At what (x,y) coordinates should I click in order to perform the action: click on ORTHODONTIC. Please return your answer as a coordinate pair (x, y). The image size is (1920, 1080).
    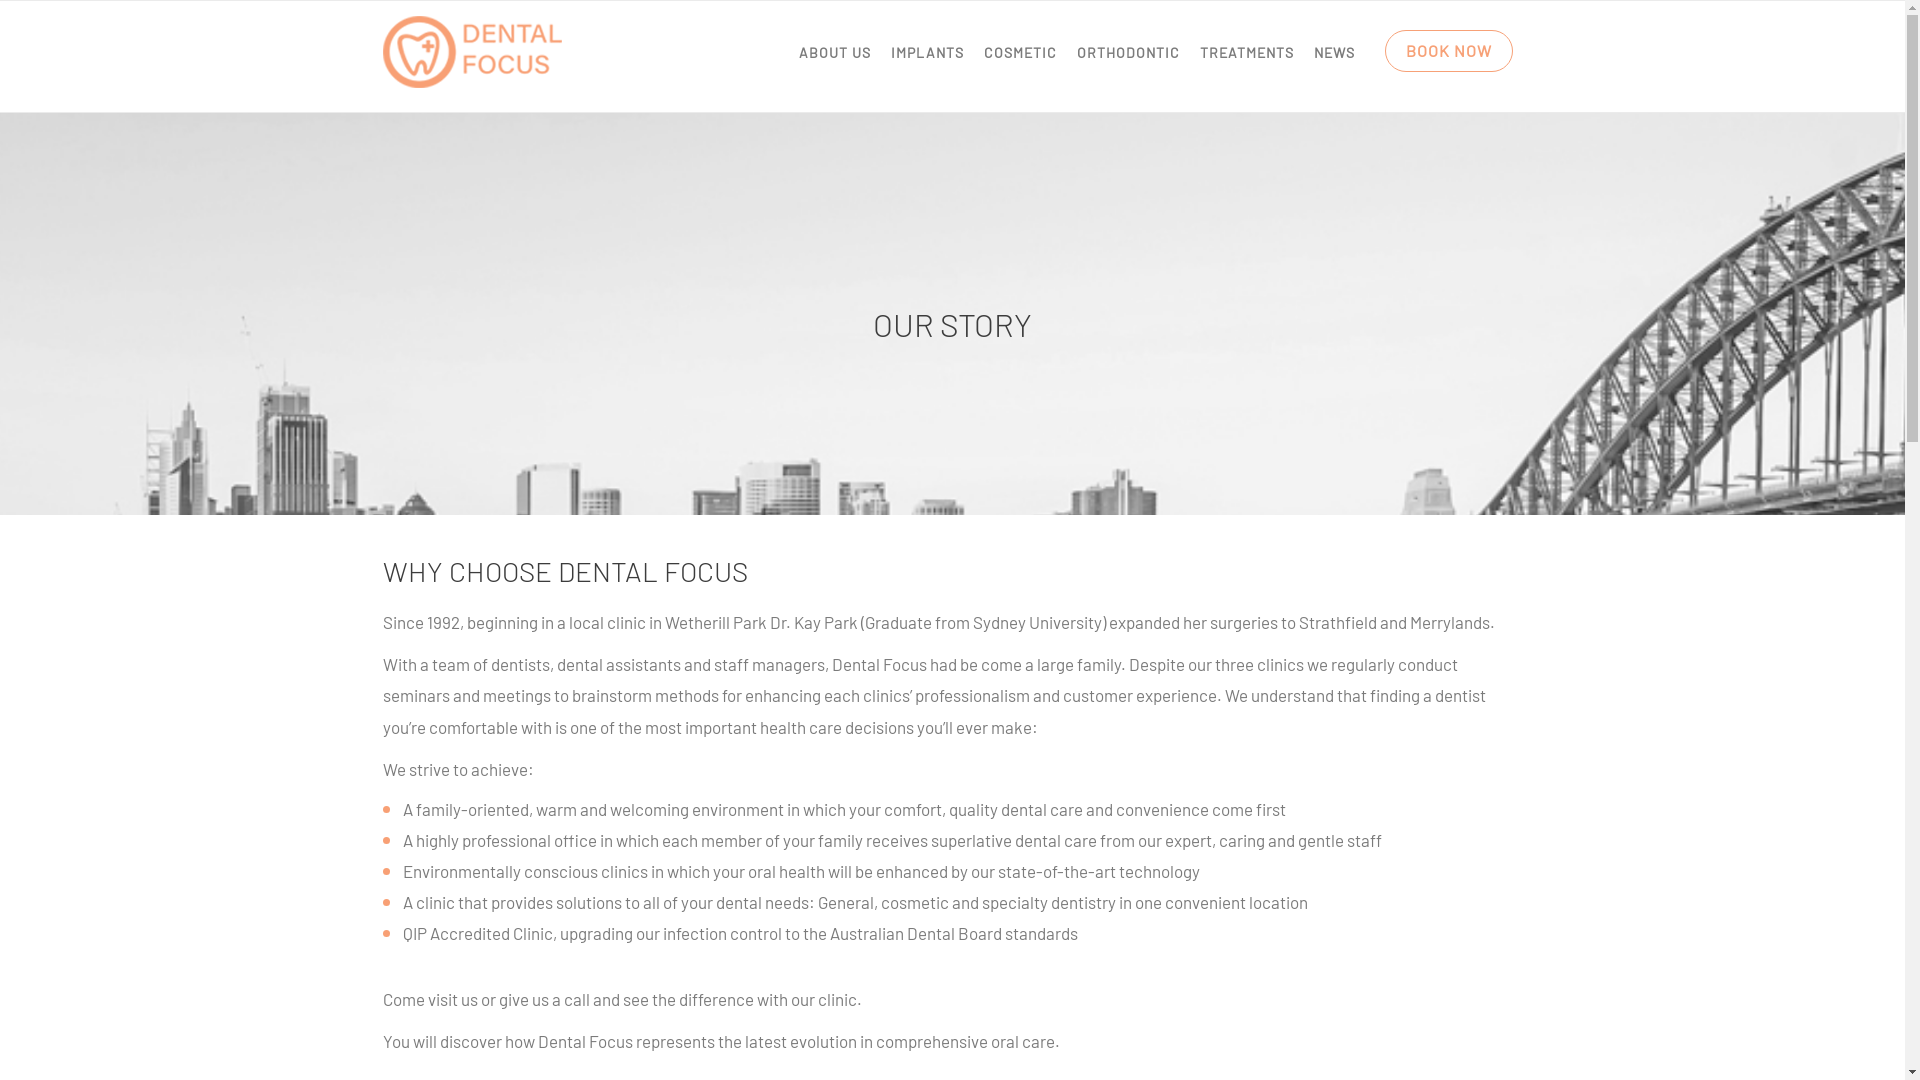
    Looking at the image, I should click on (1128, 53).